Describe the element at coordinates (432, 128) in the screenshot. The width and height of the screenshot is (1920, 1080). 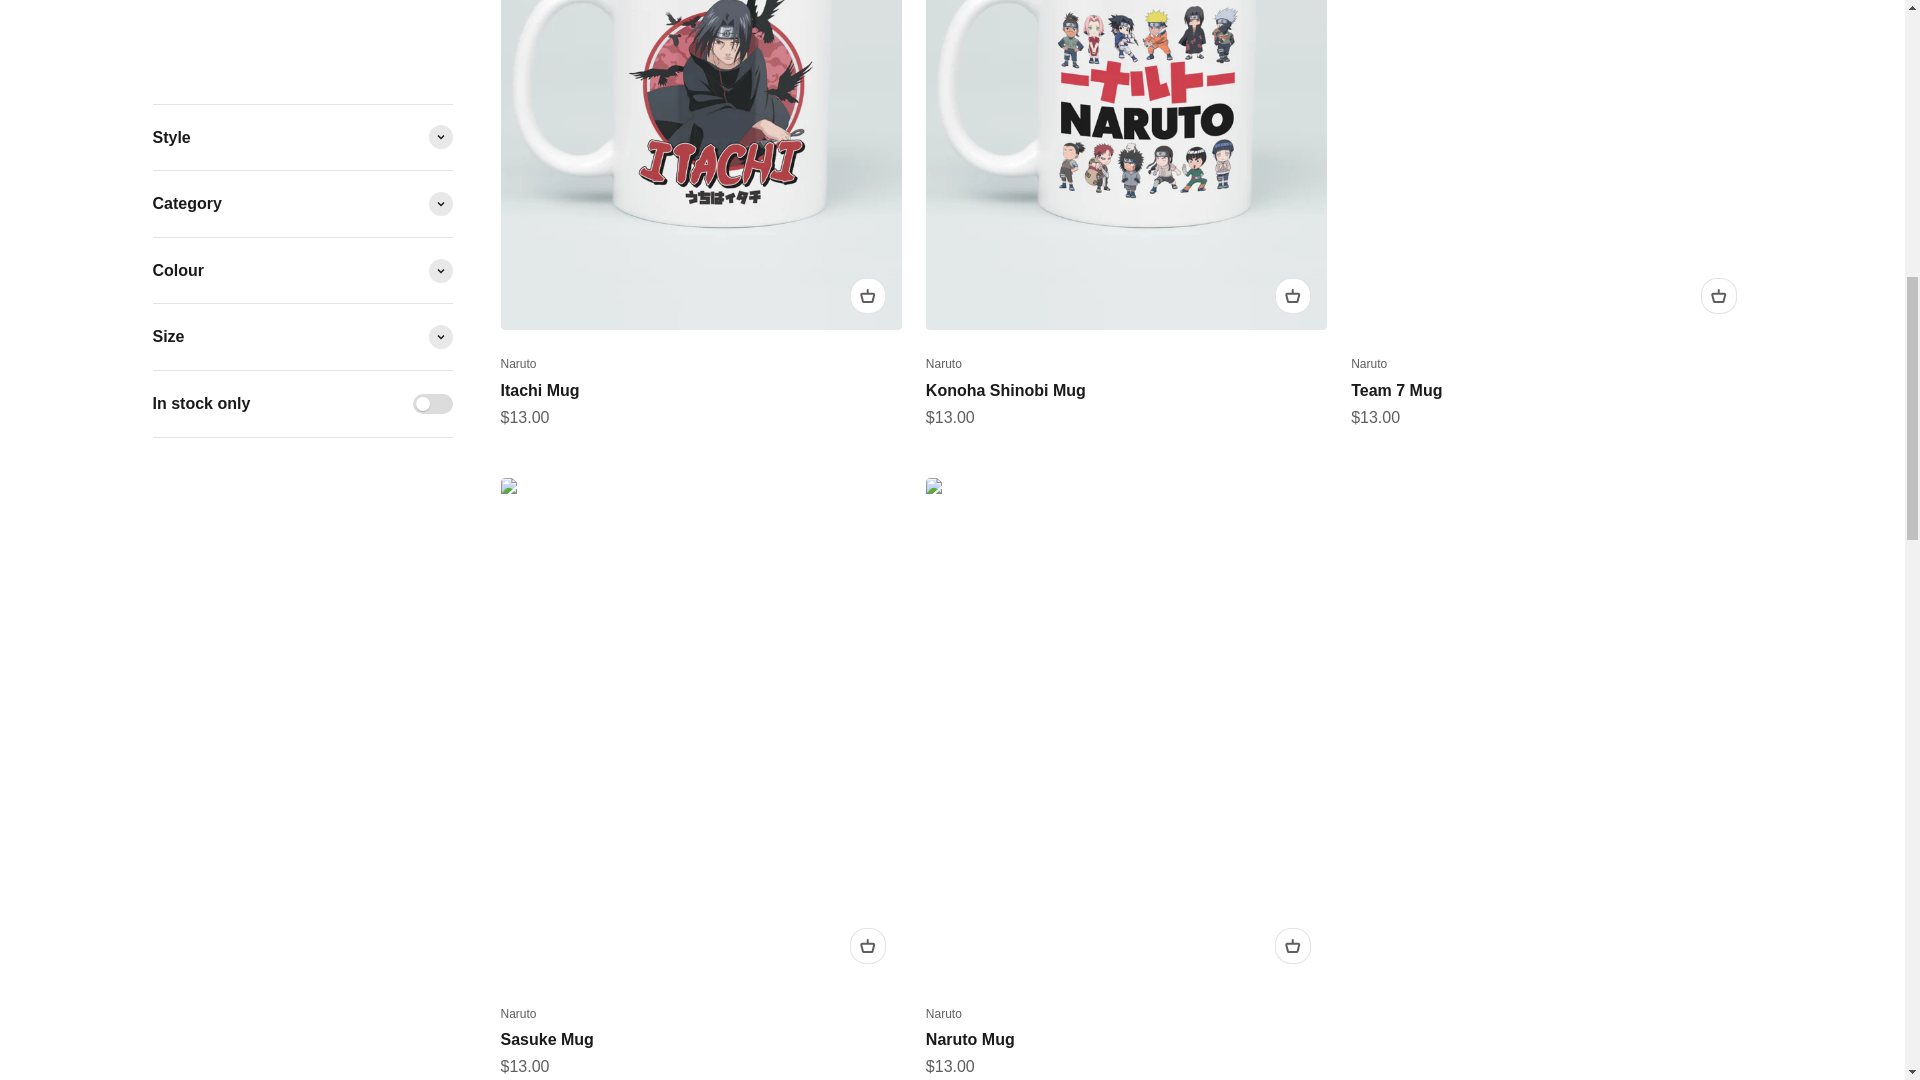
I see `1` at that location.